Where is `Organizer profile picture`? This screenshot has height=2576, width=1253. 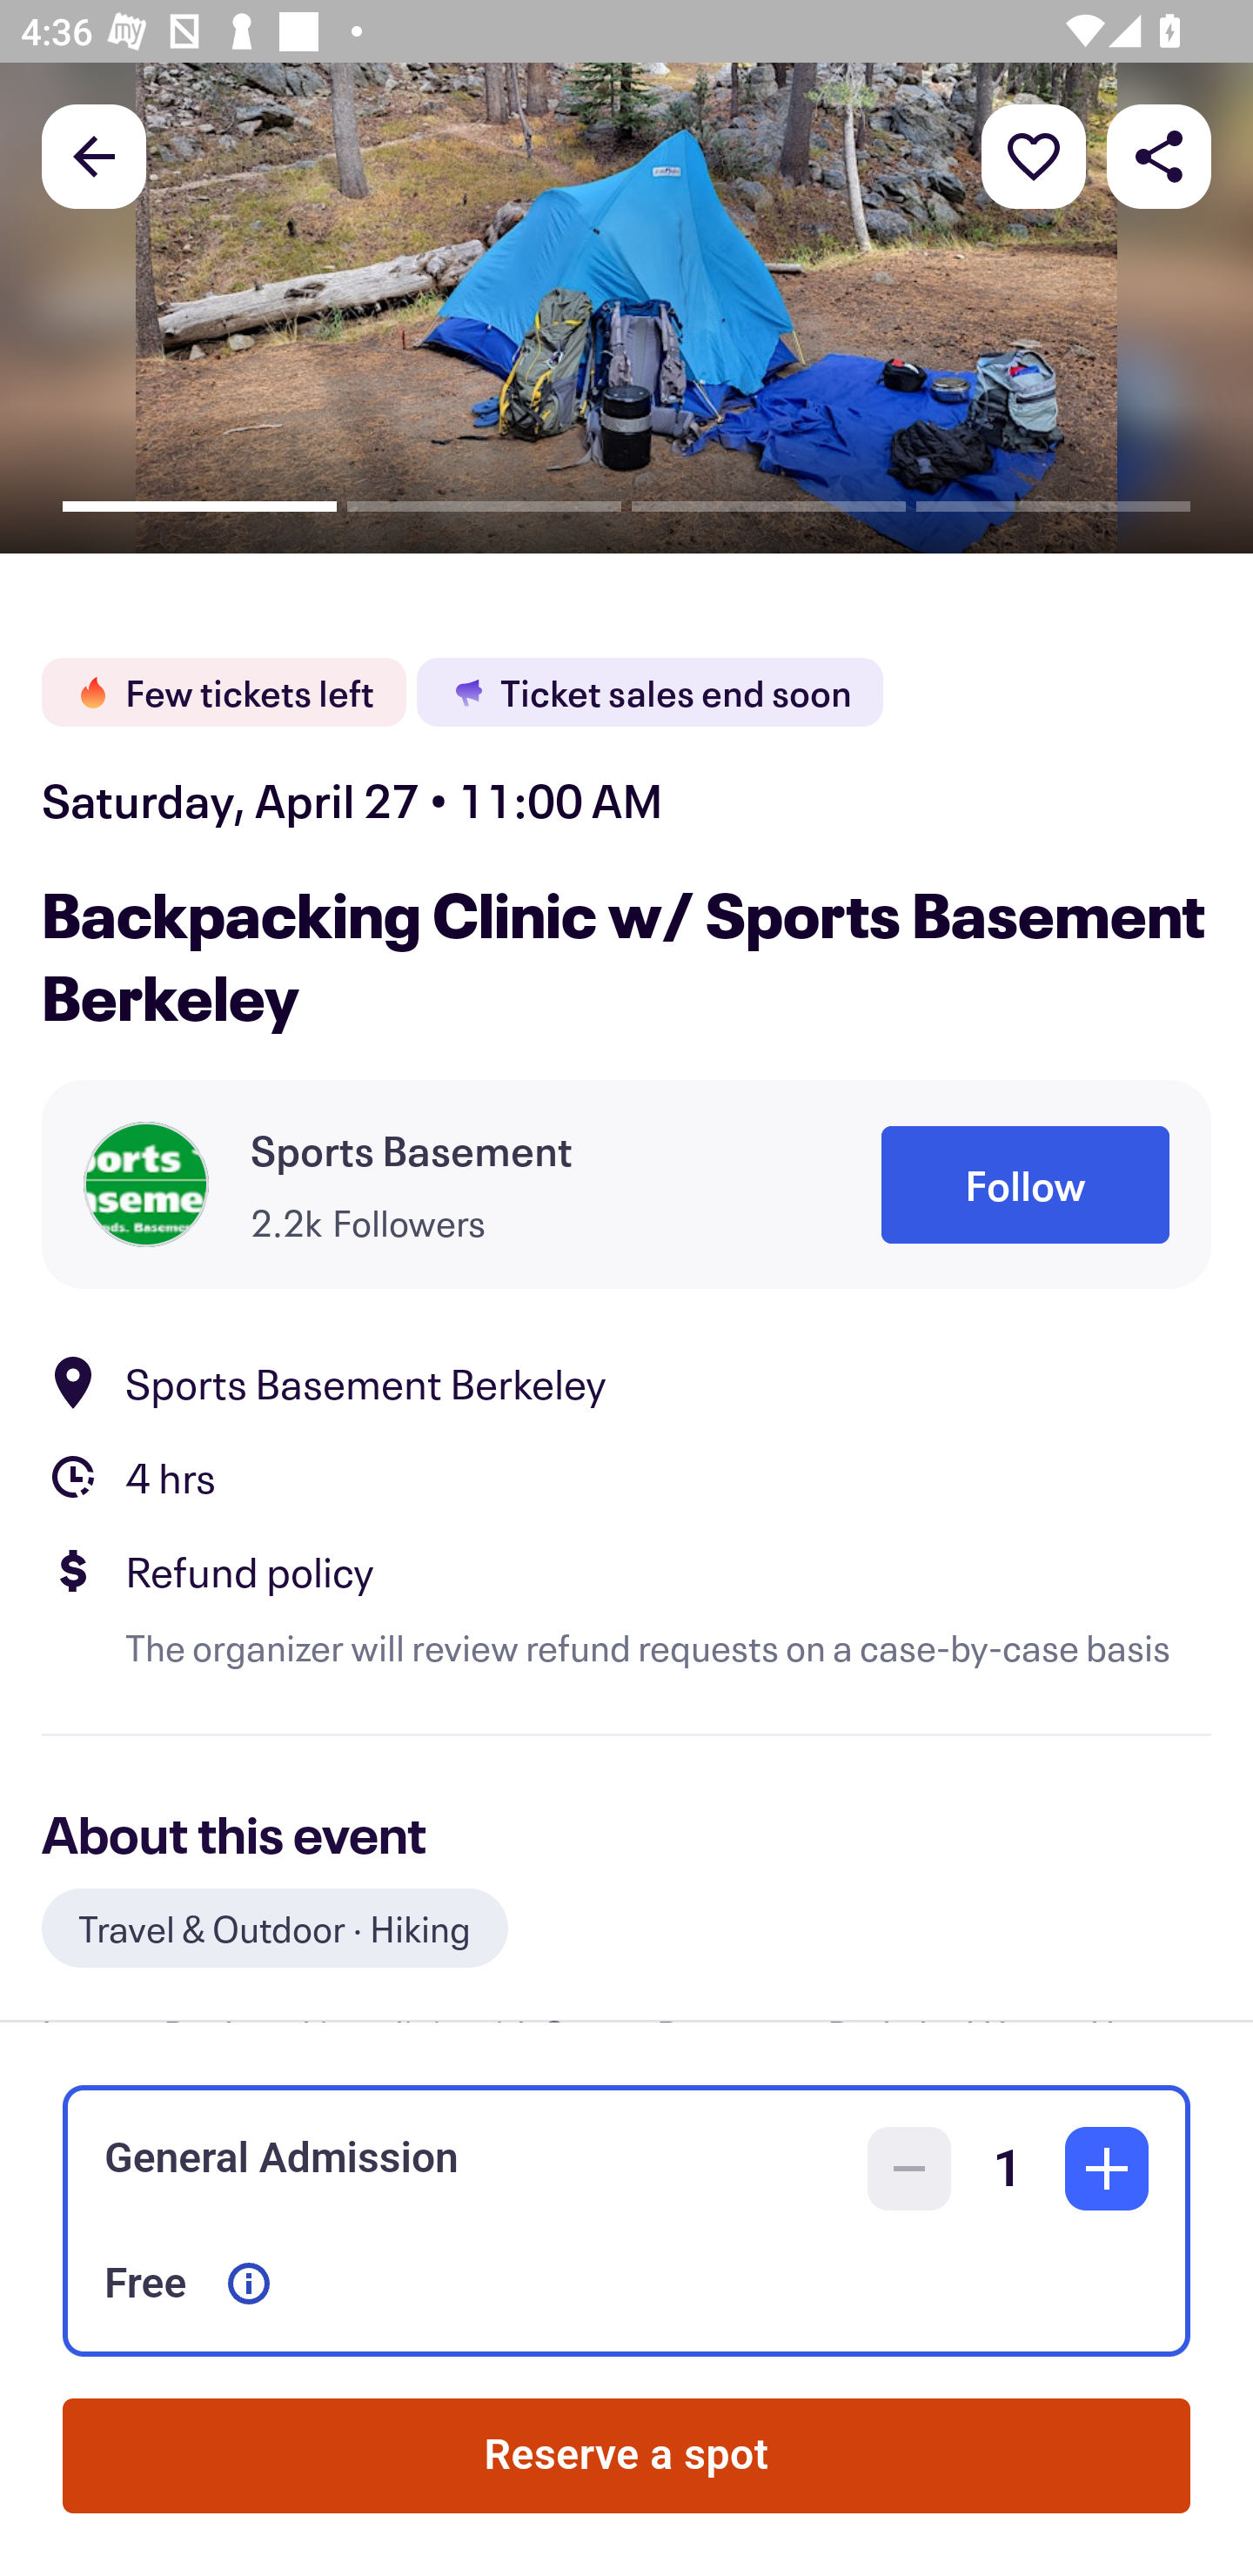
Organizer profile picture is located at coordinates (146, 1184).